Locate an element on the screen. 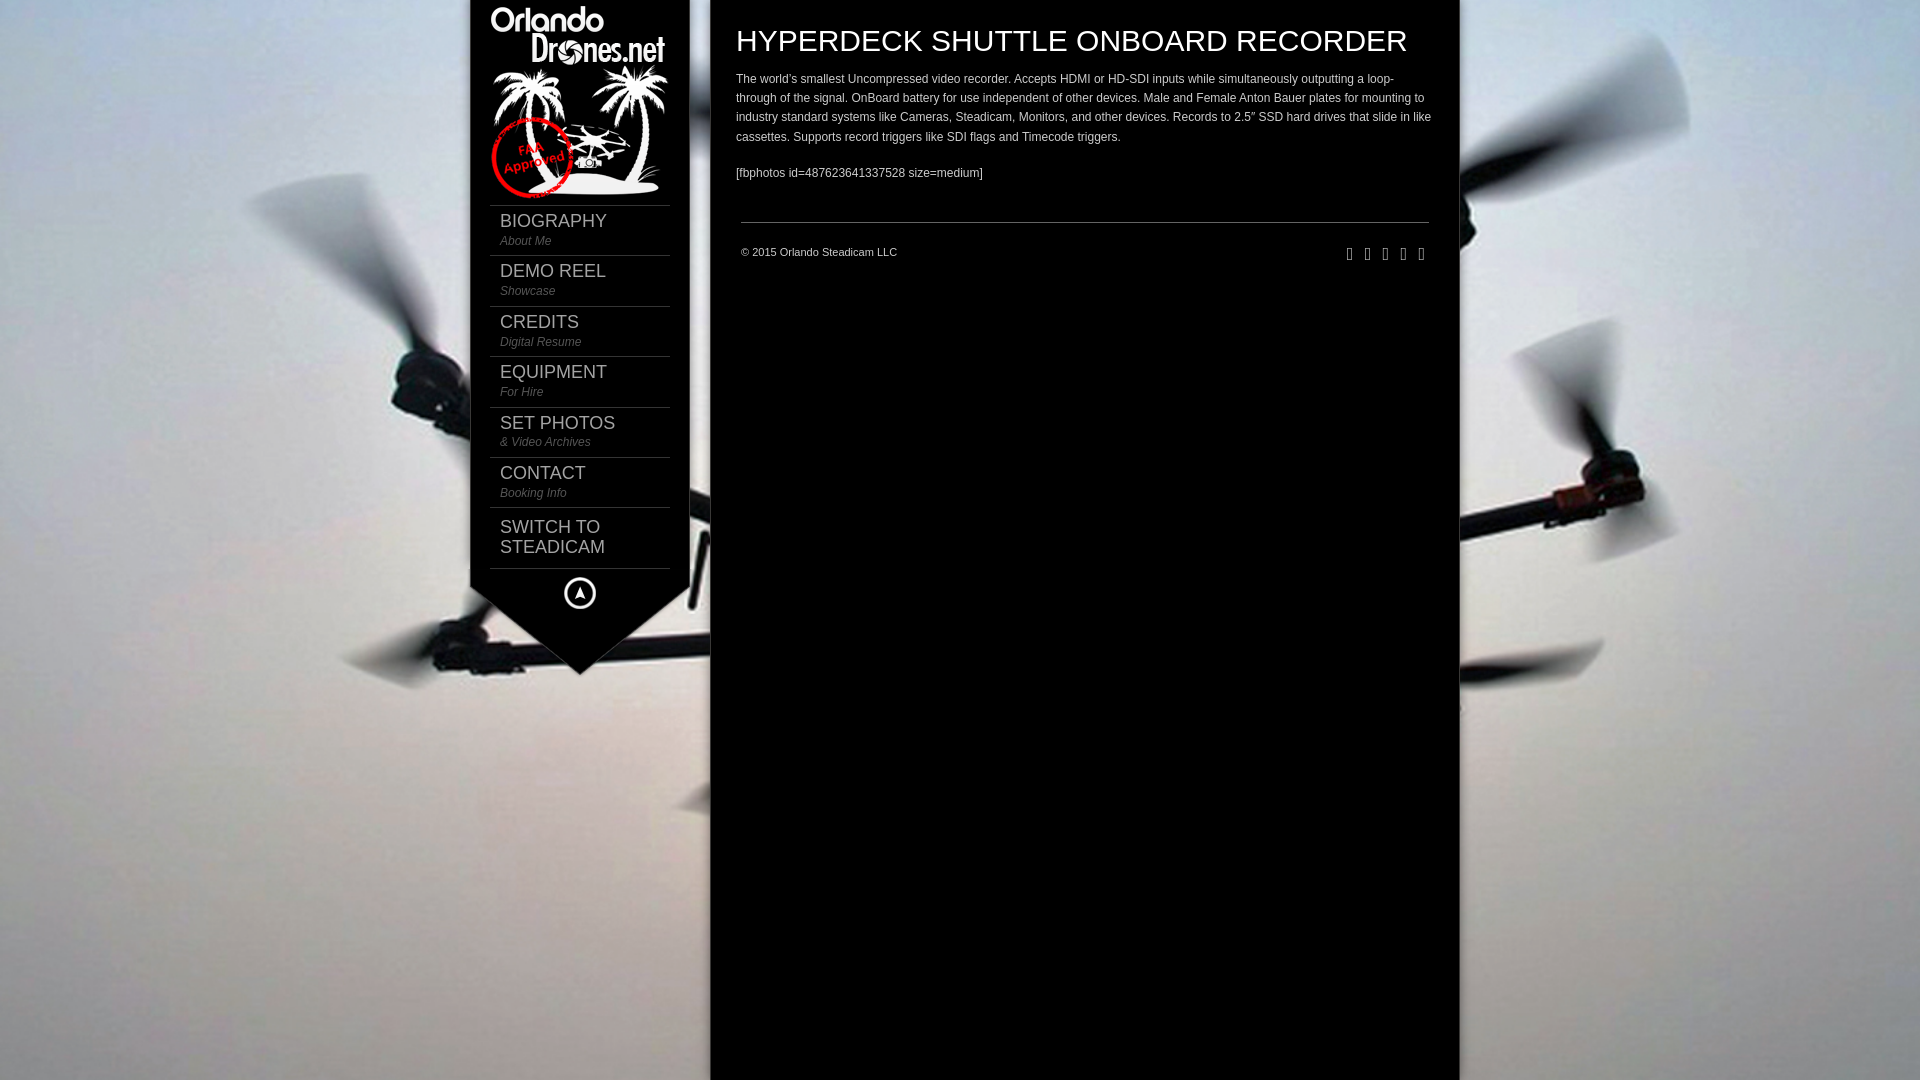 The height and width of the screenshot is (1080, 1920). OrlandoDrones.net is located at coordinates (580, 100).